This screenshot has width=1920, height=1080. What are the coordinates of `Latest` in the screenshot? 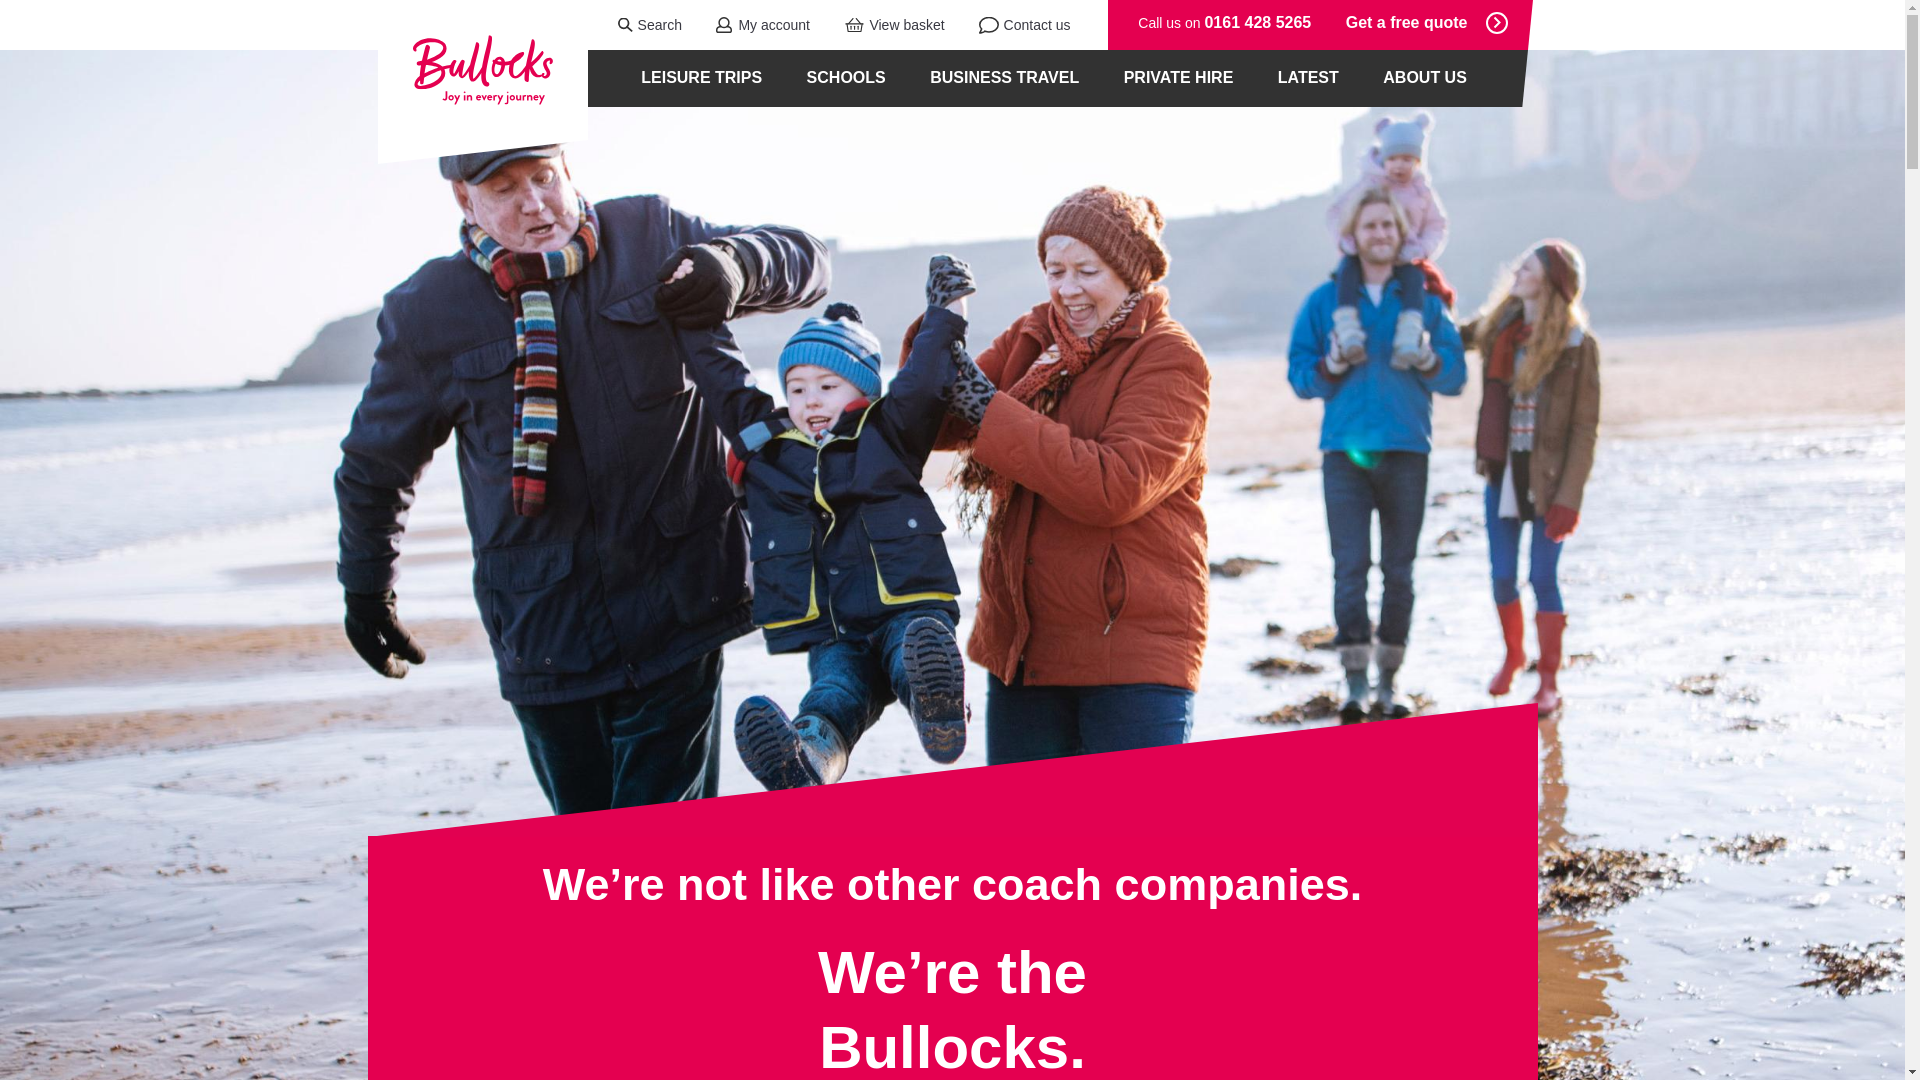 It's located at (1308, 78).